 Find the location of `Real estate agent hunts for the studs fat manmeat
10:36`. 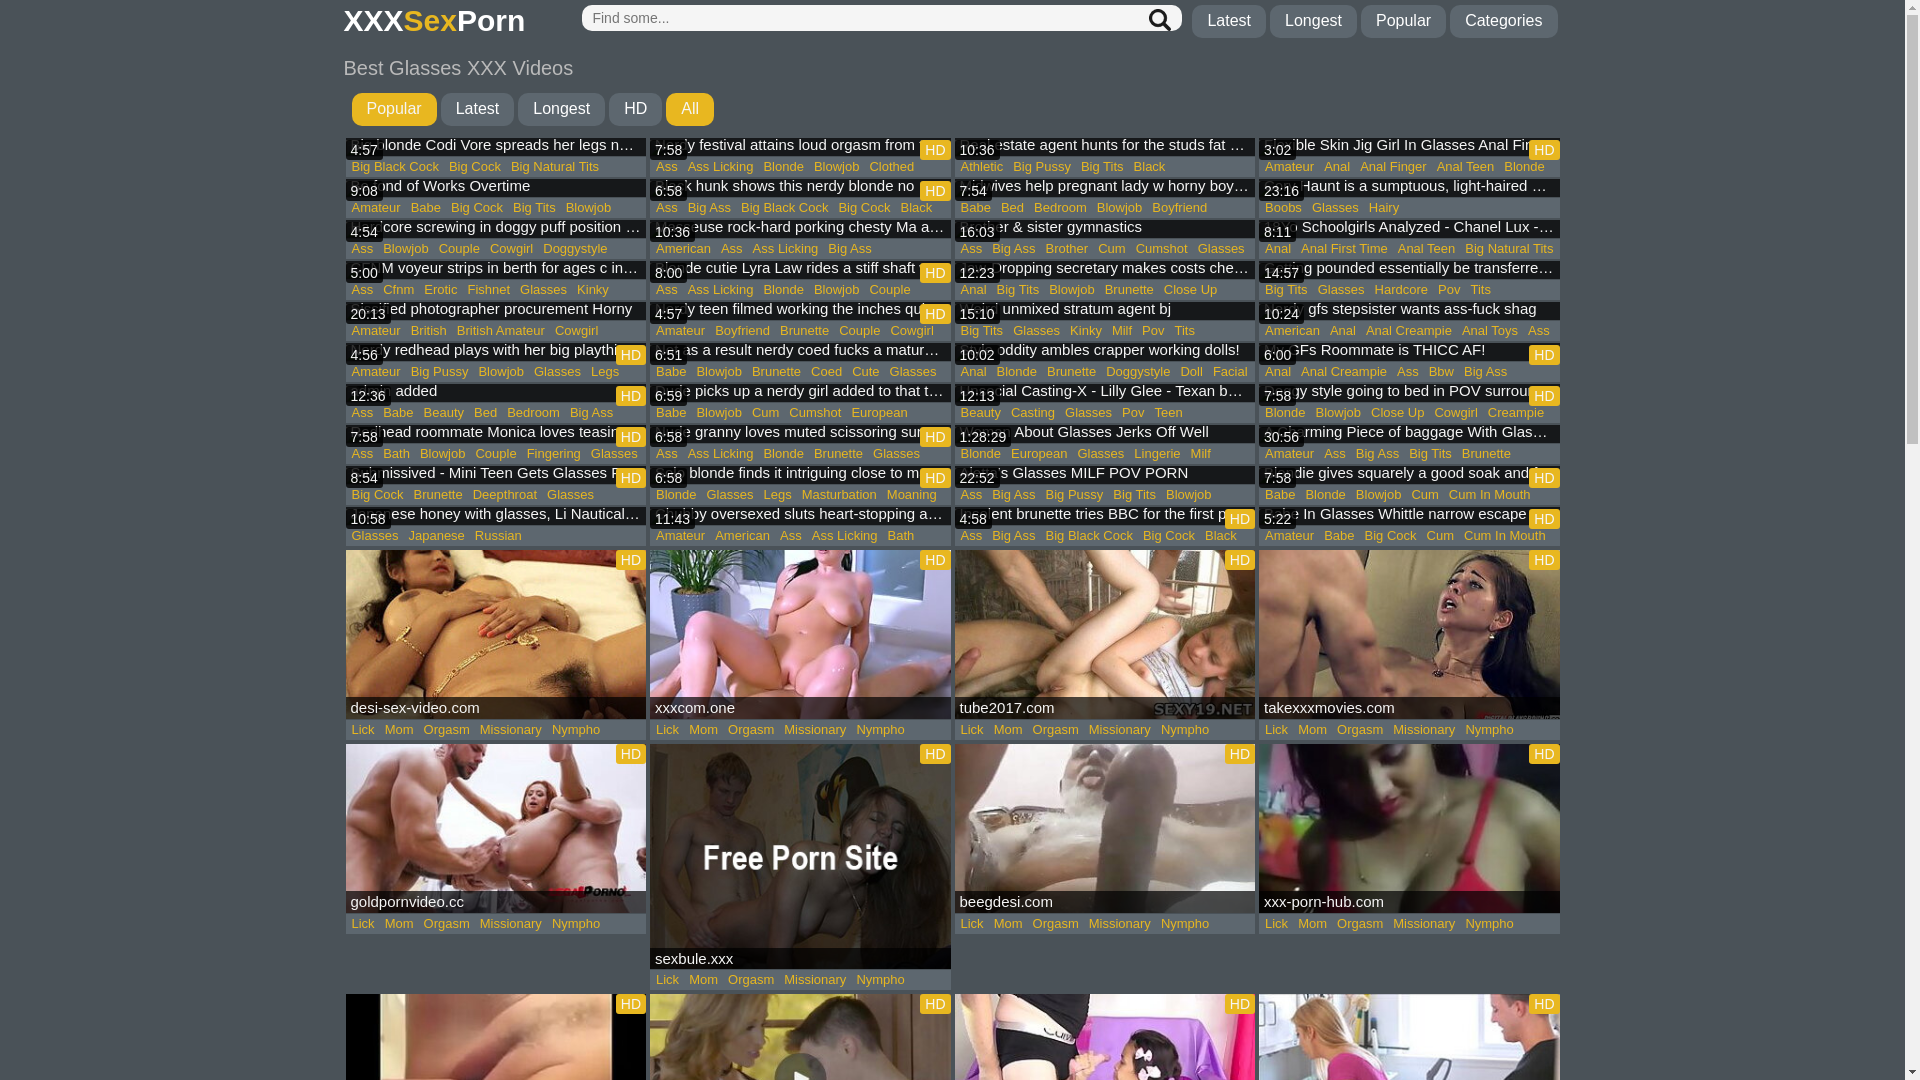

Real estate agent hunts for the studs fat manmeat
10:36 is located at coordinates (1104, 148).